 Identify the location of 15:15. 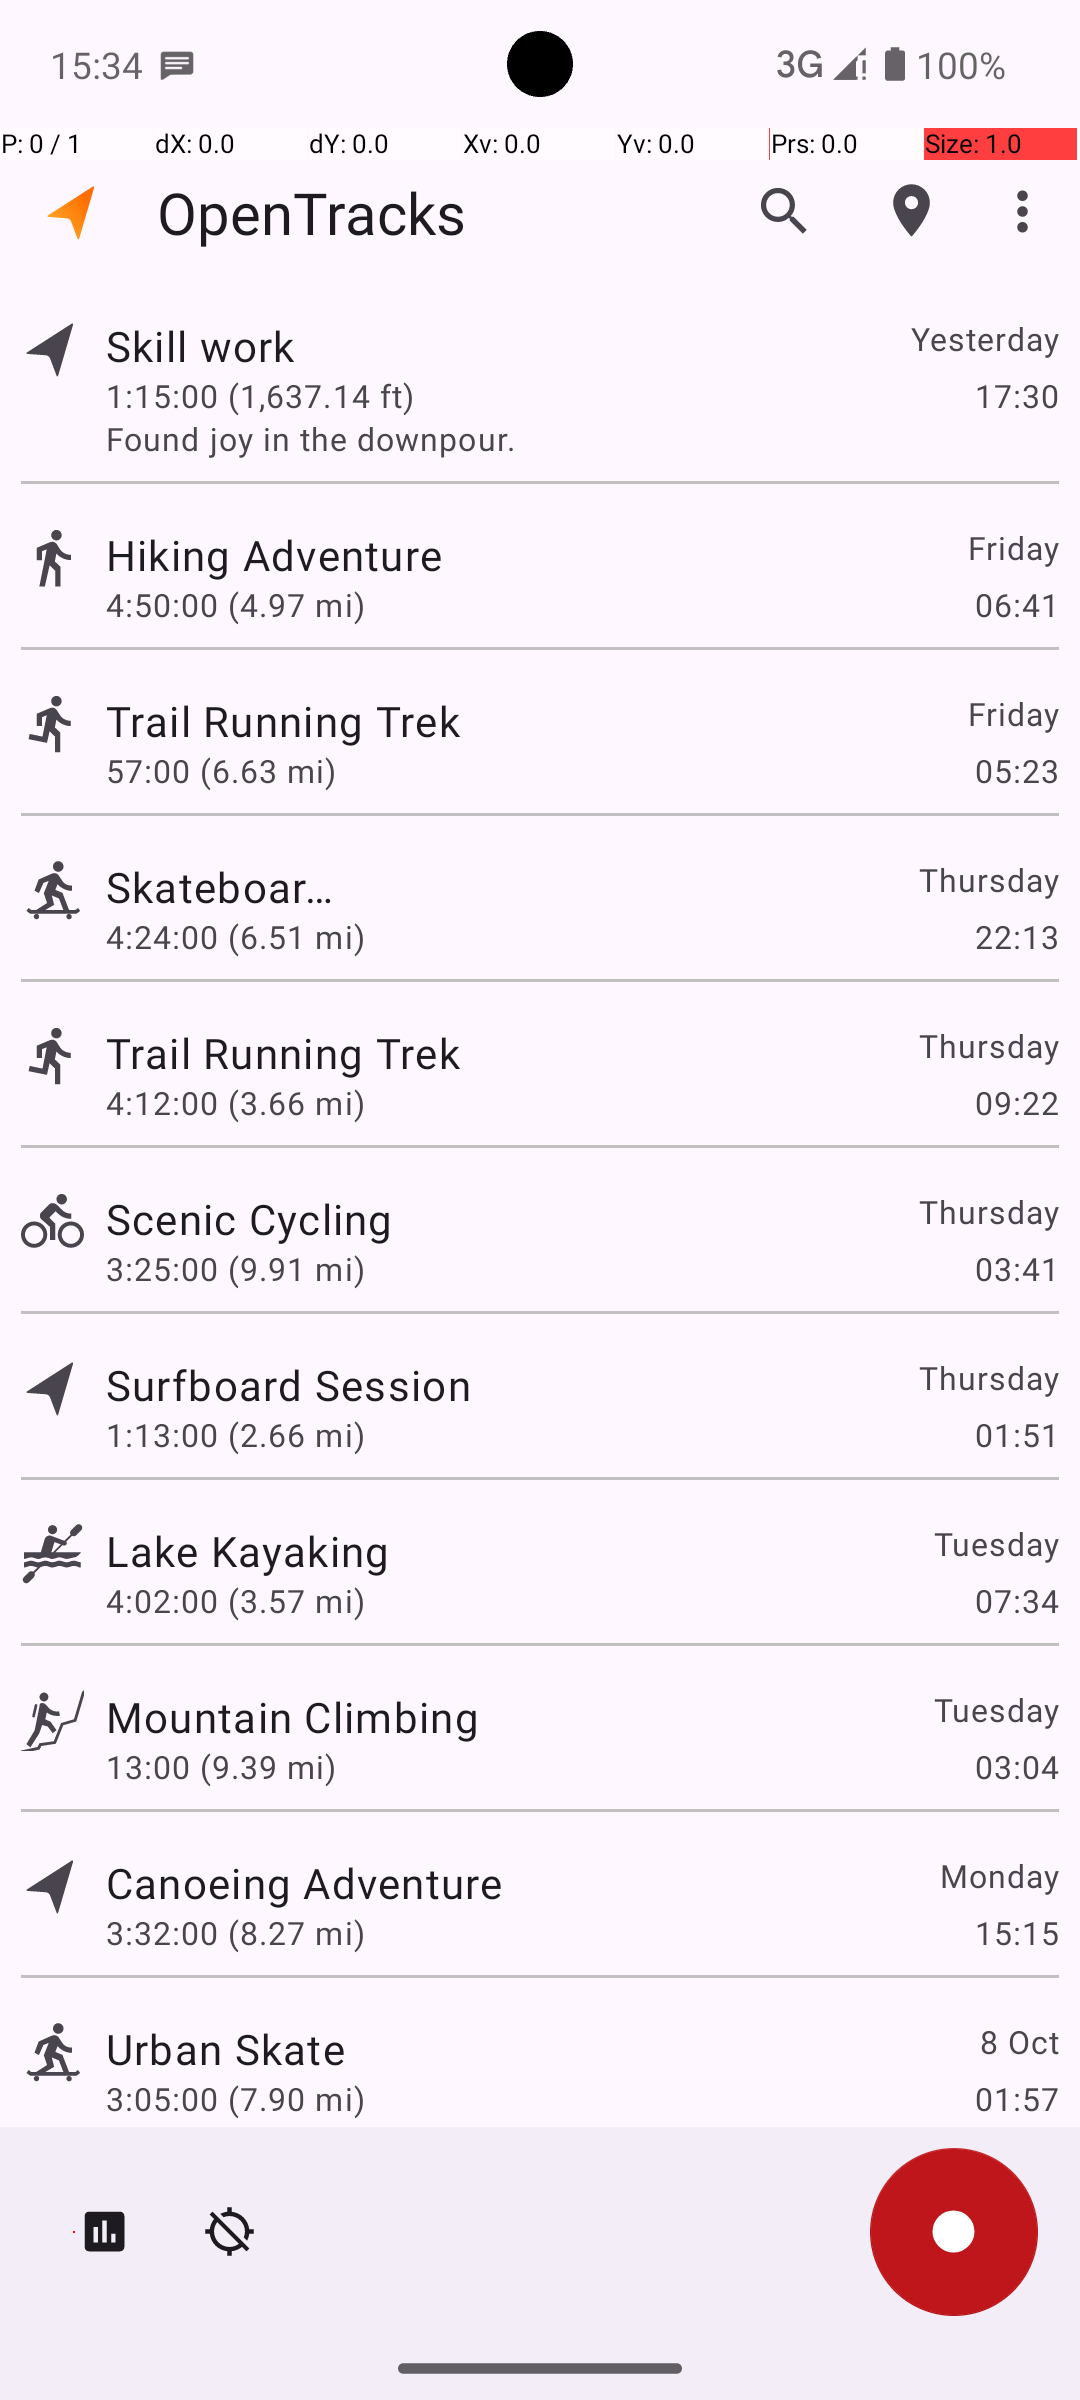
(1016, 1932).